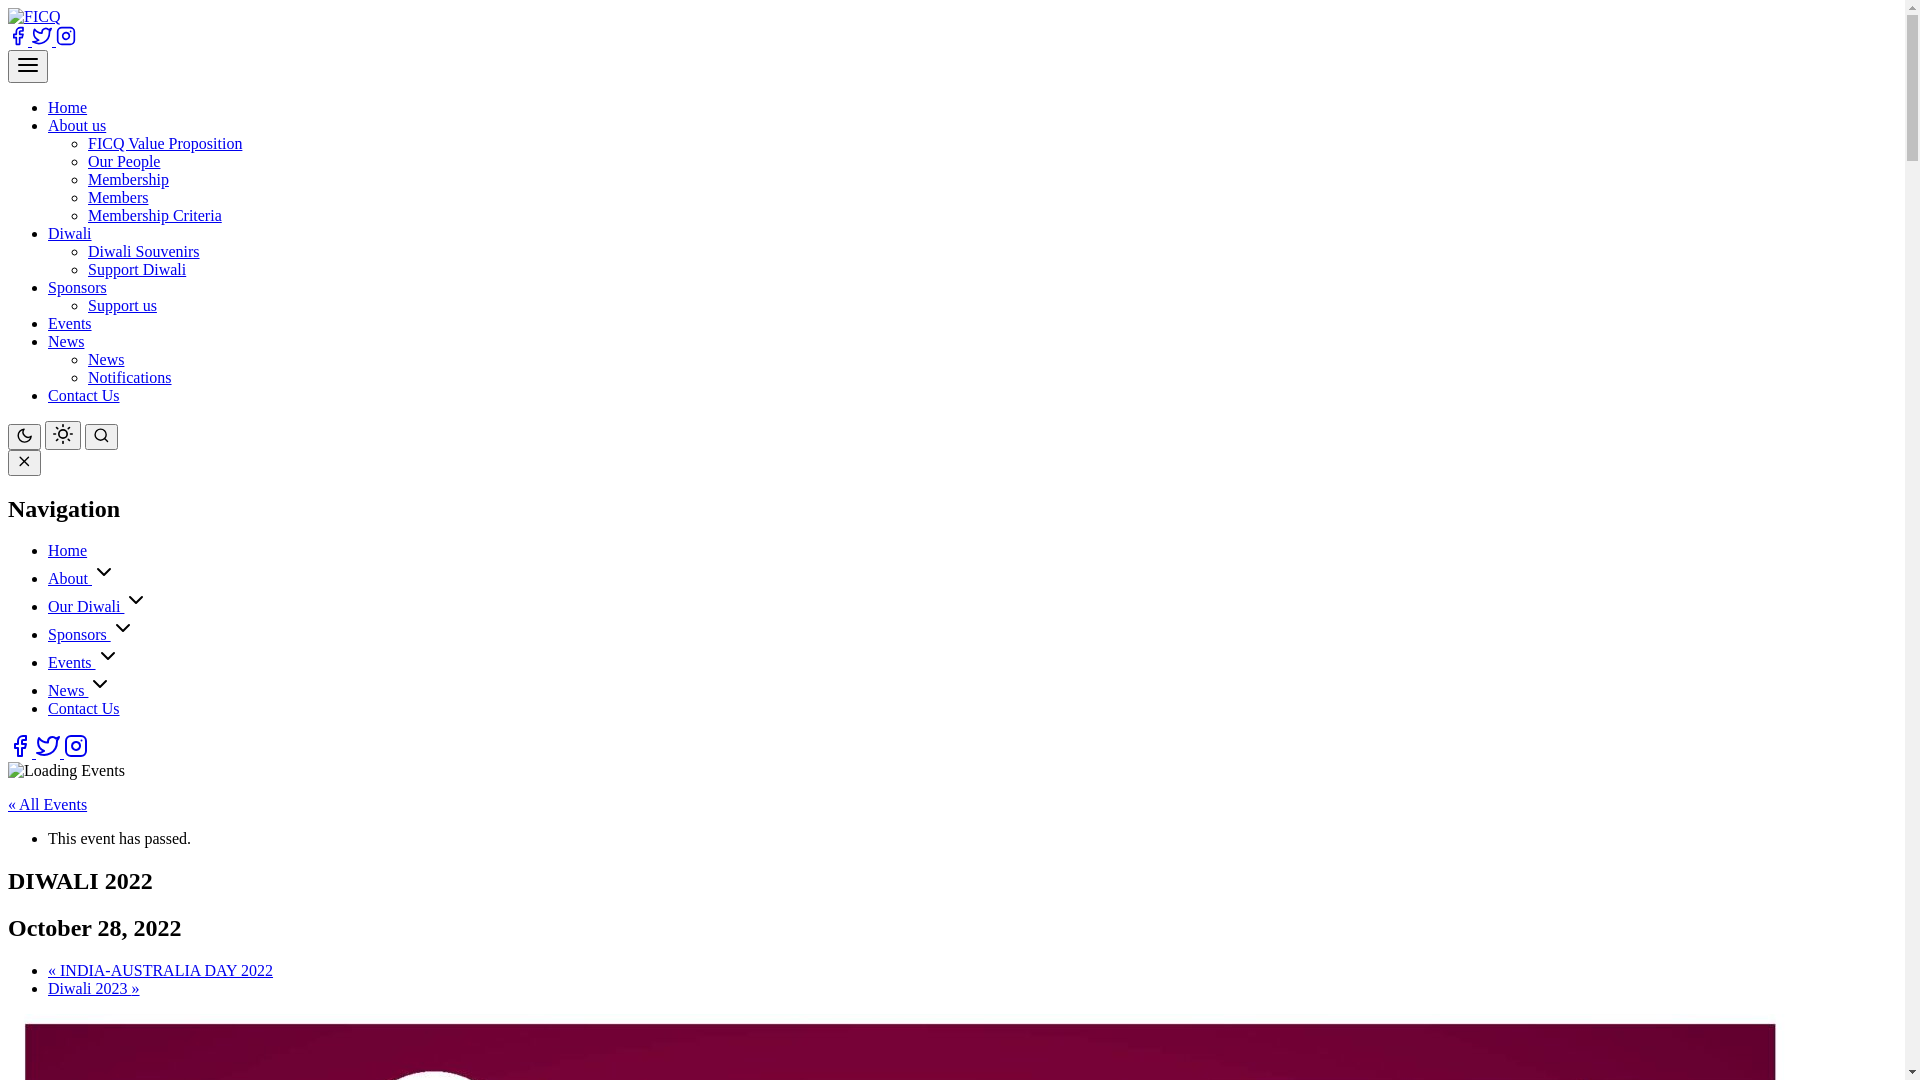 The width and height of the screenshot is (1920, 1080). Describe the element at coordinates (68, 108) in the screenshot. I see `Home` at that location.